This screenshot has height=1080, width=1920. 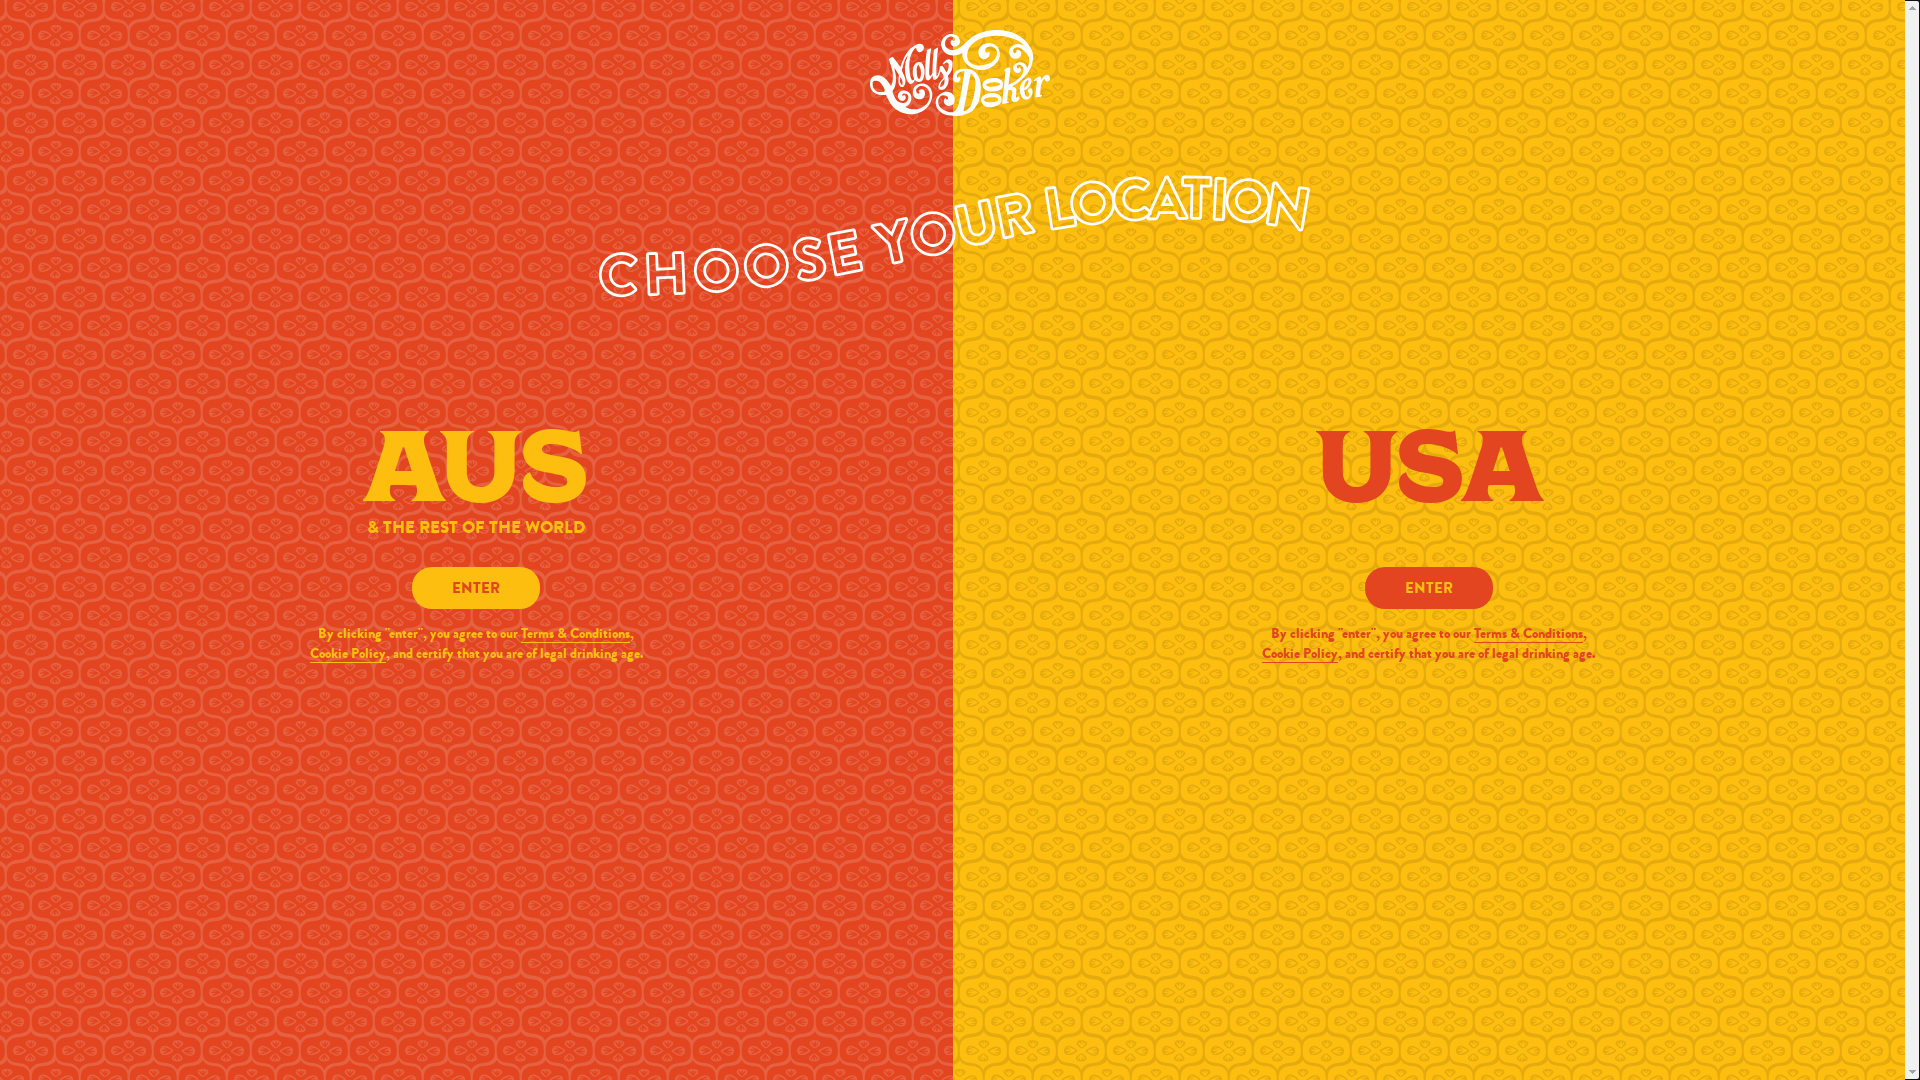 What do you see at coordinates (838, 55) in the screenshot?
I see `CELLAR DOOR` at bounding box center [838, 55].